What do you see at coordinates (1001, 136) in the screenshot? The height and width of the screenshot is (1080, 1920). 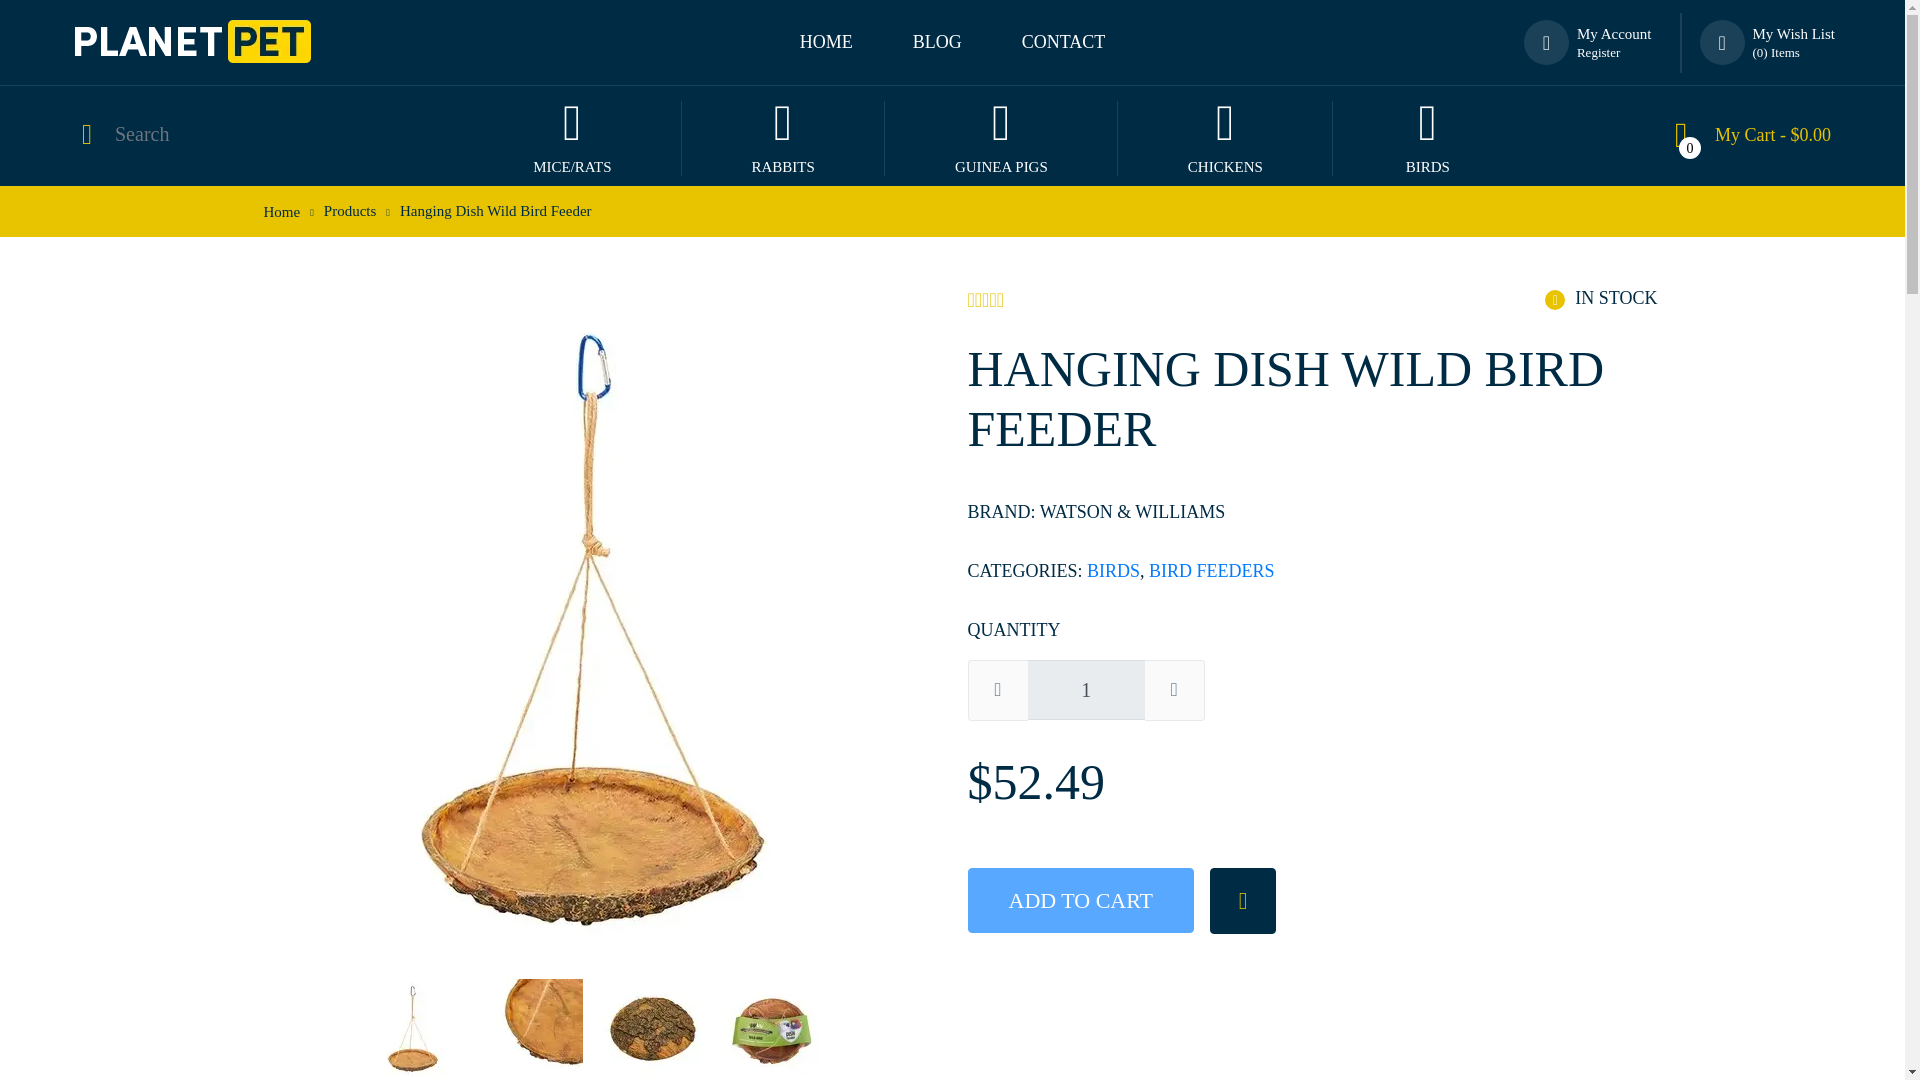 I see `GUINEA PIGS` at bounding box center [1001, 136].